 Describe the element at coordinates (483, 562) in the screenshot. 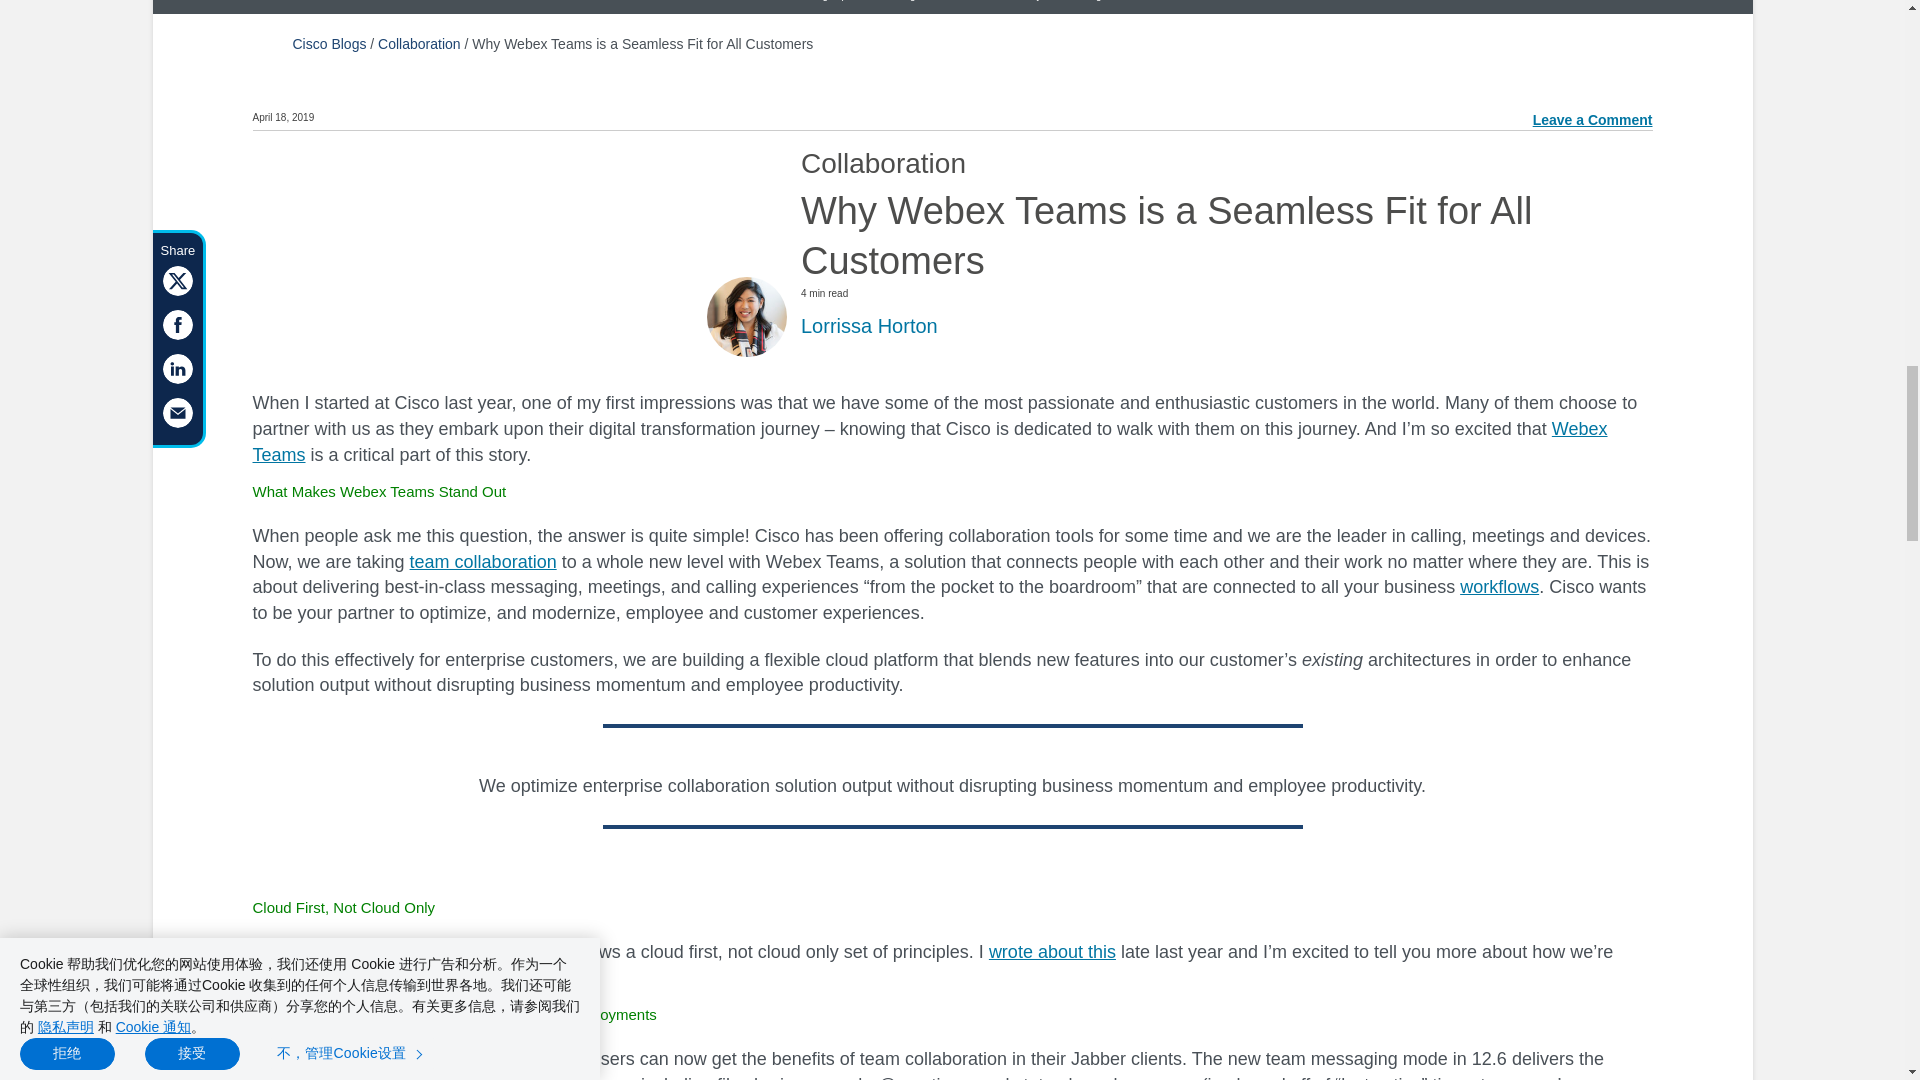

I see `team collaboration` at that location.